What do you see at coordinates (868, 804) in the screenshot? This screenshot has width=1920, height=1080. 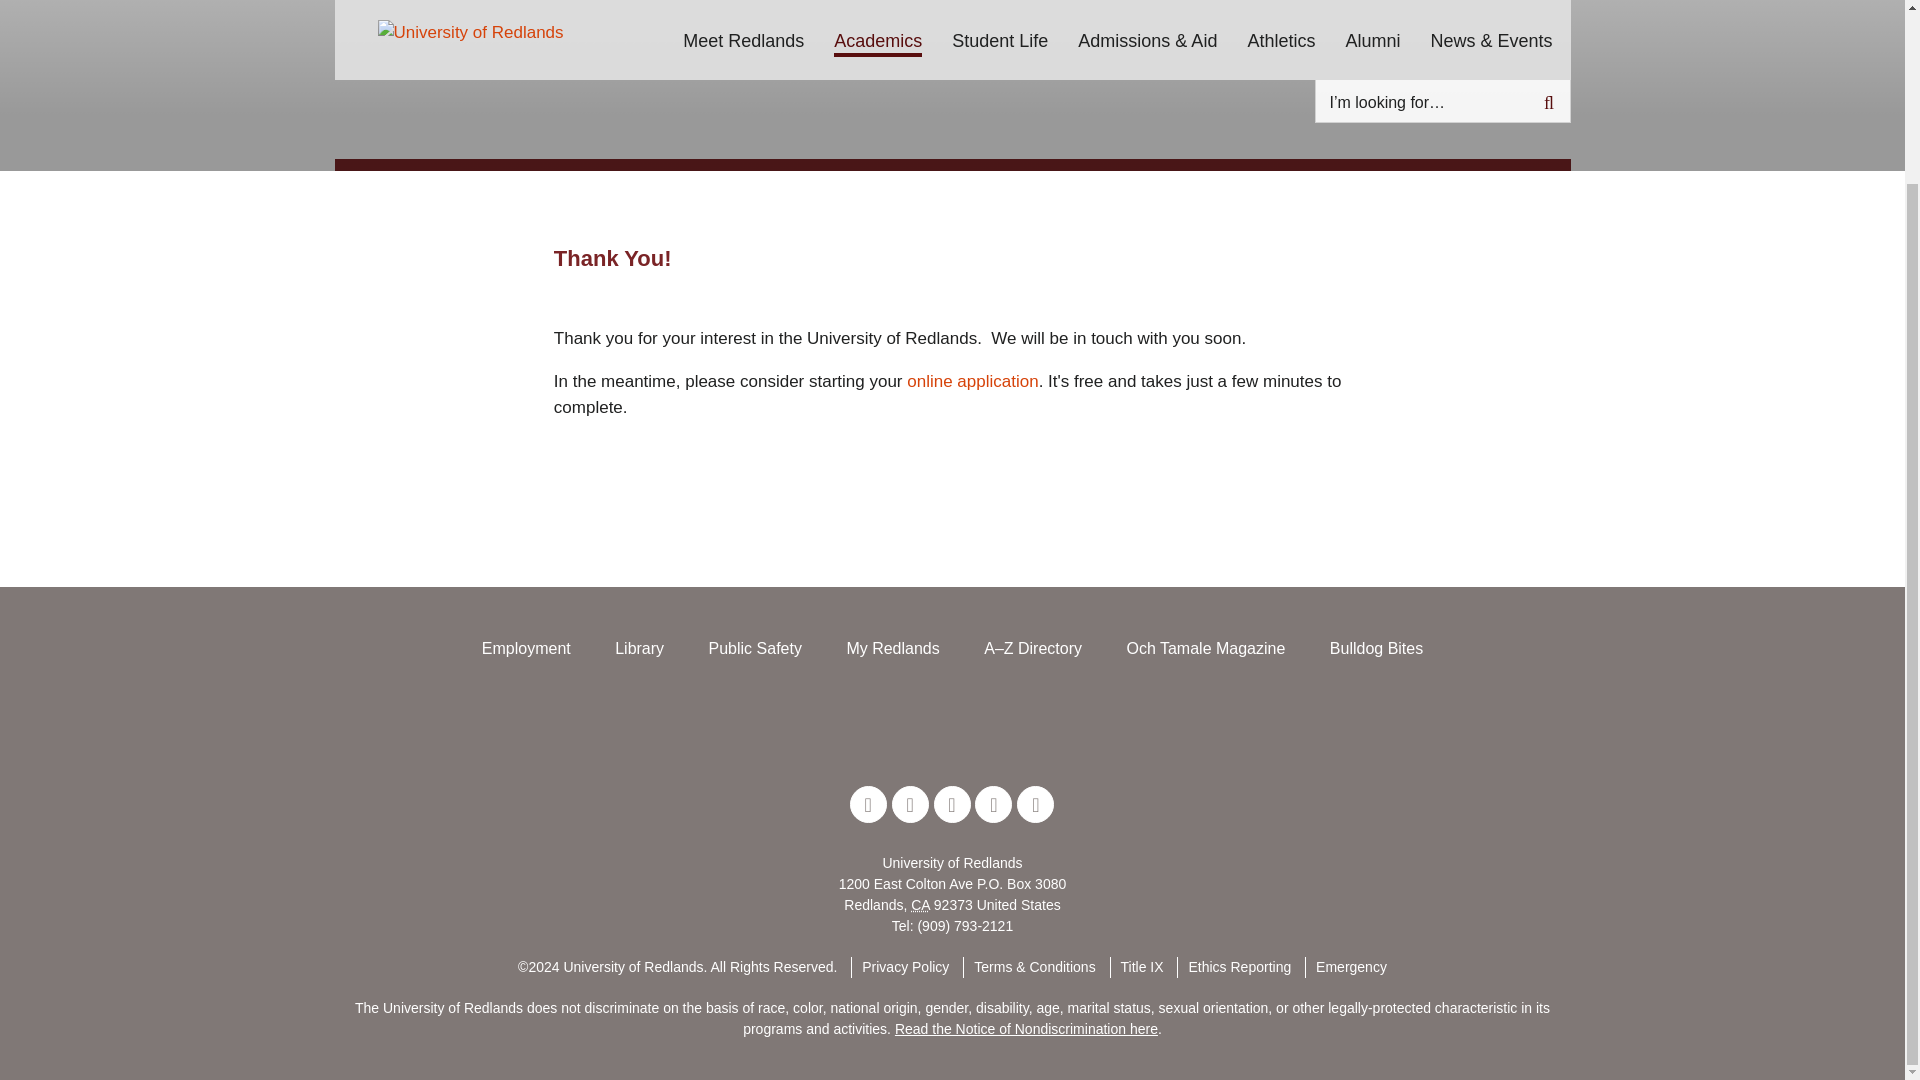 I see `Twitter` at bounding box center [868, 804].